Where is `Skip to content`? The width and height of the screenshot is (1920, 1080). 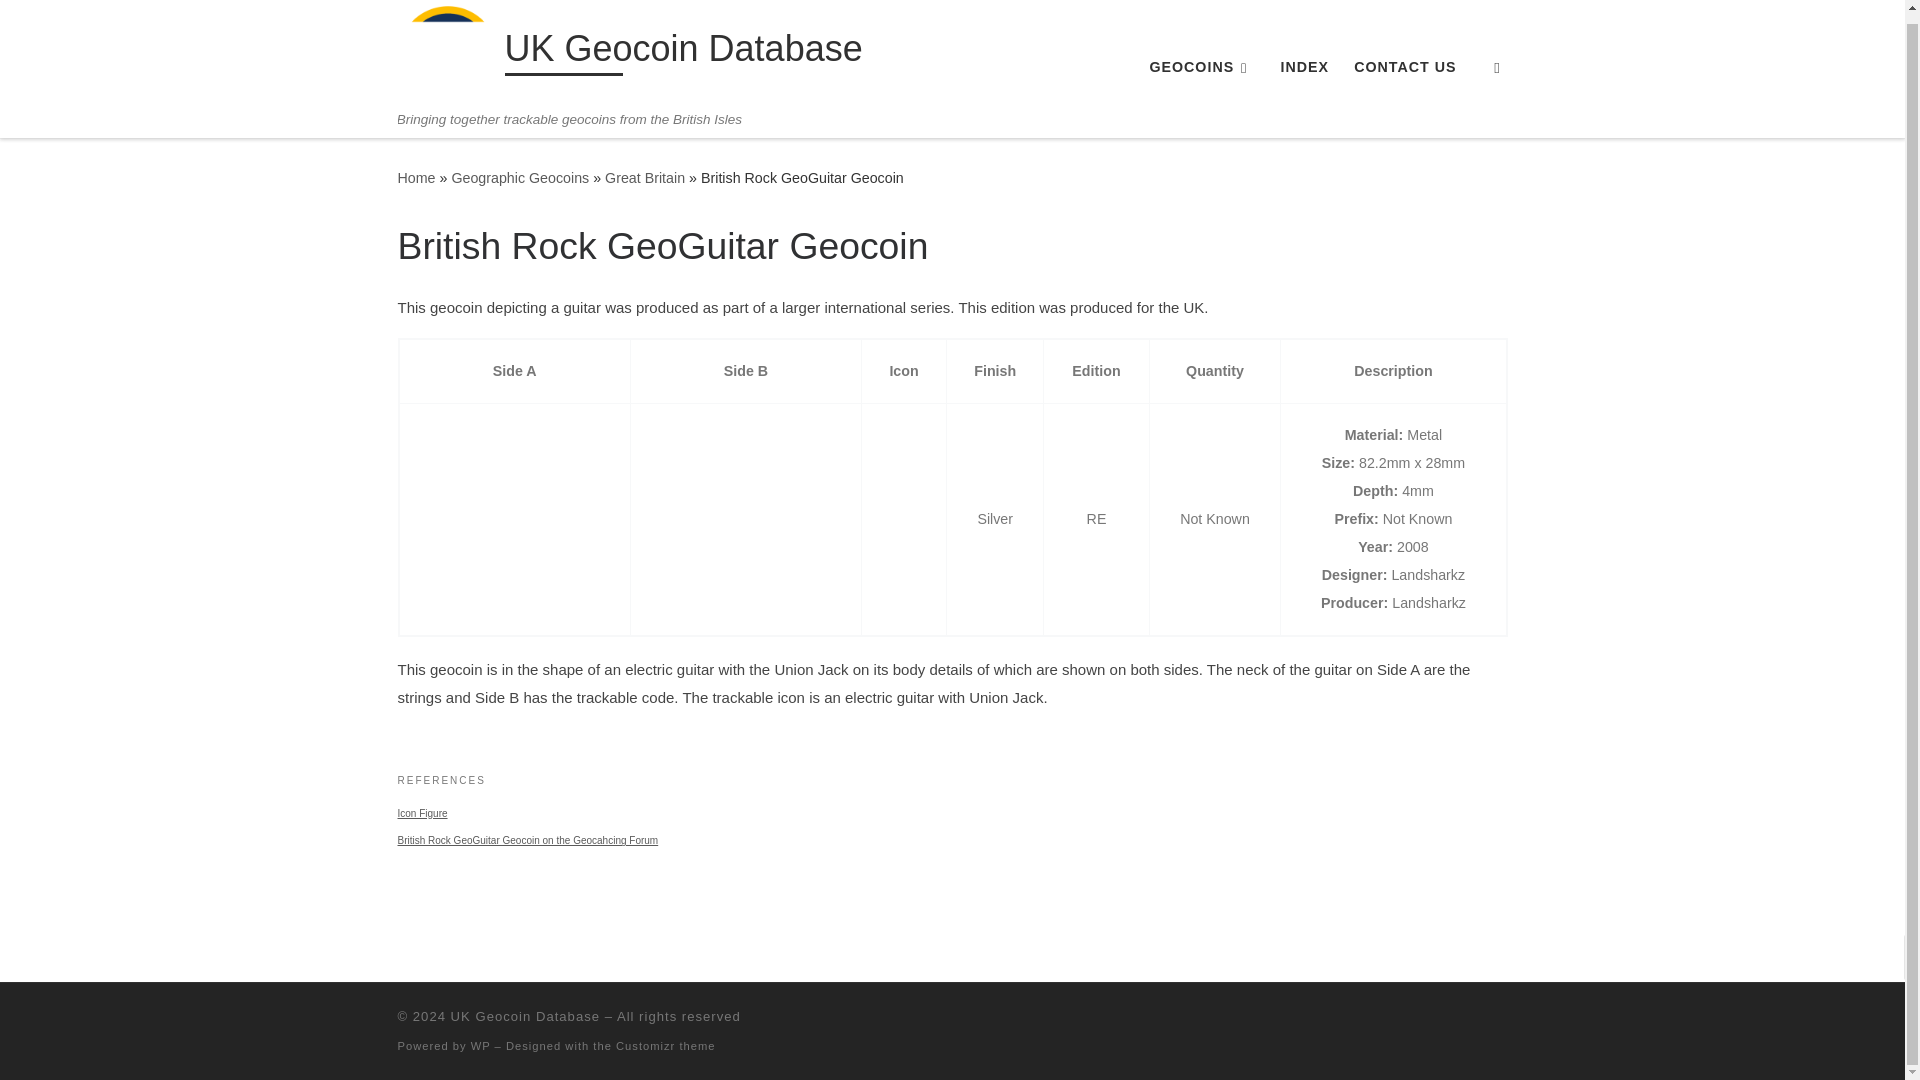 Skip to content is located at coordinates (80, 20).